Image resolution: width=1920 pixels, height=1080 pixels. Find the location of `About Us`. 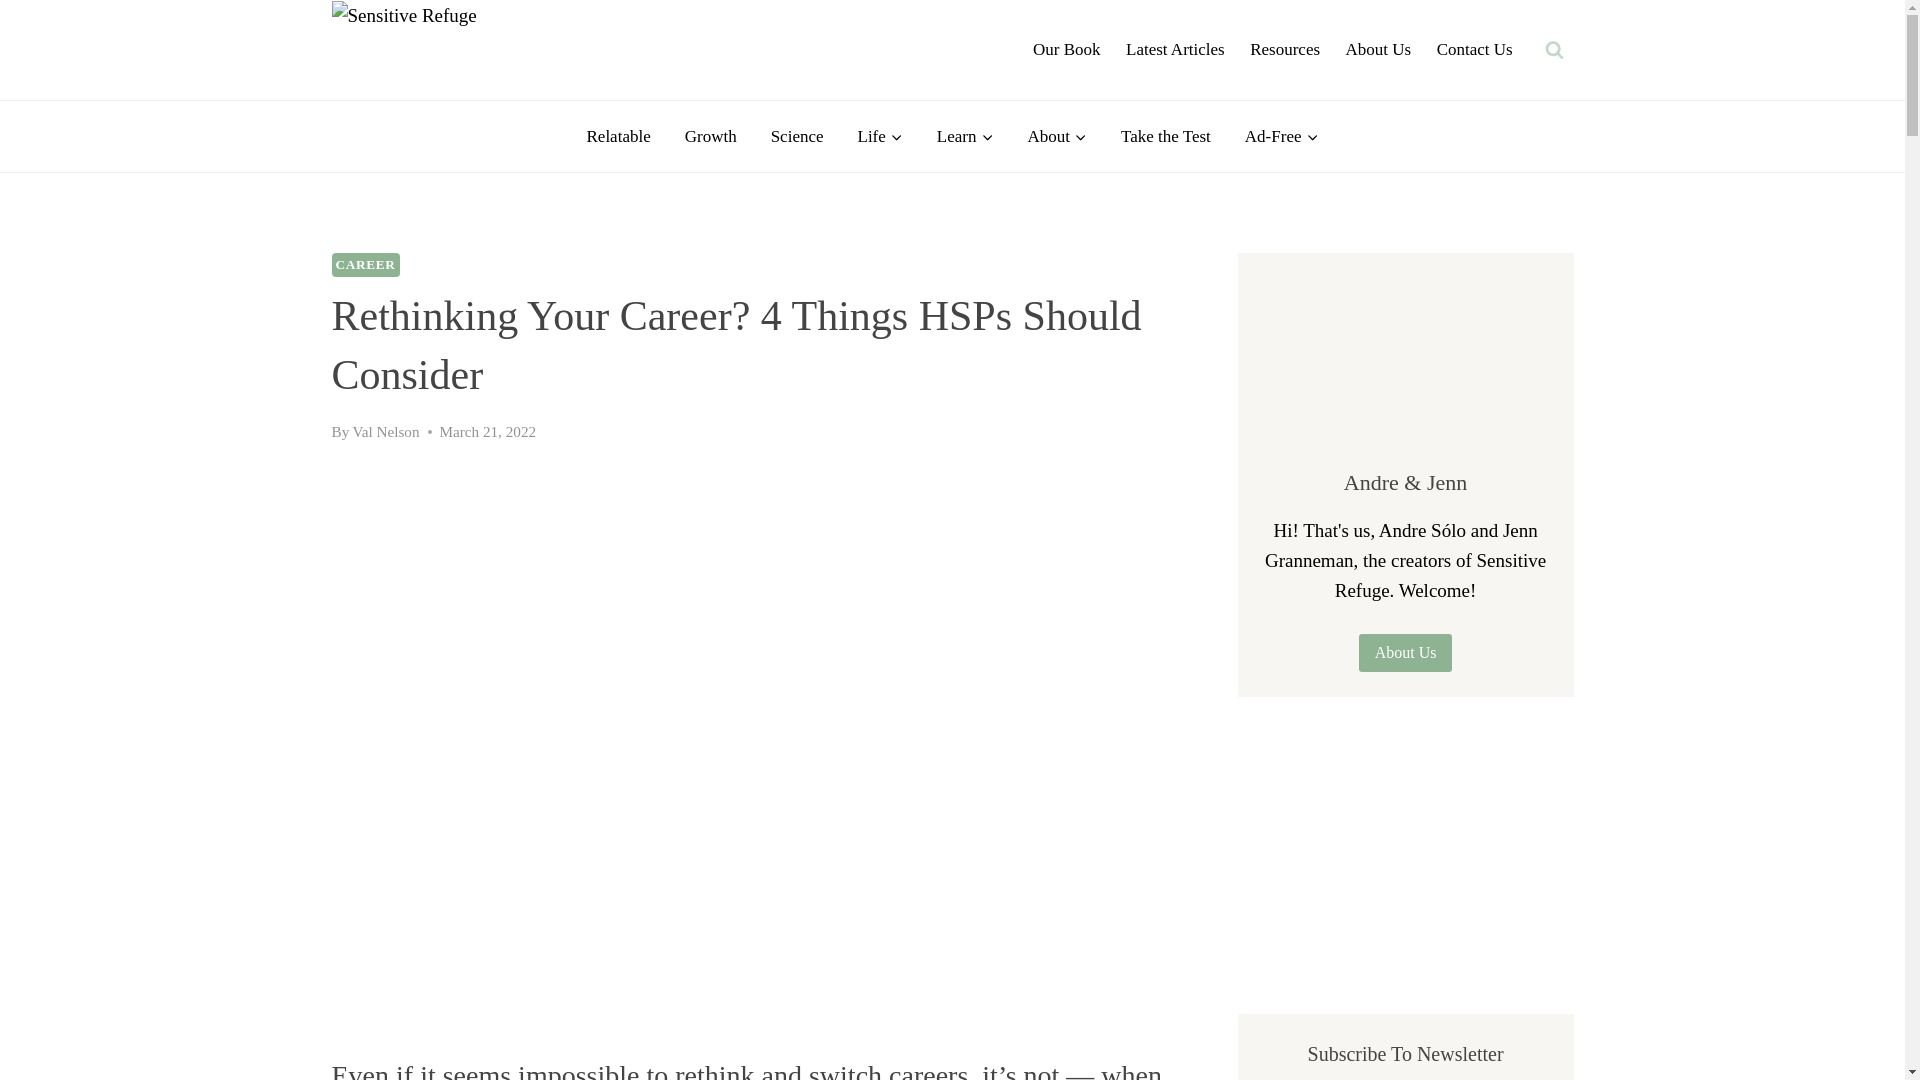

About Us is located at coordinates (1378, 50).